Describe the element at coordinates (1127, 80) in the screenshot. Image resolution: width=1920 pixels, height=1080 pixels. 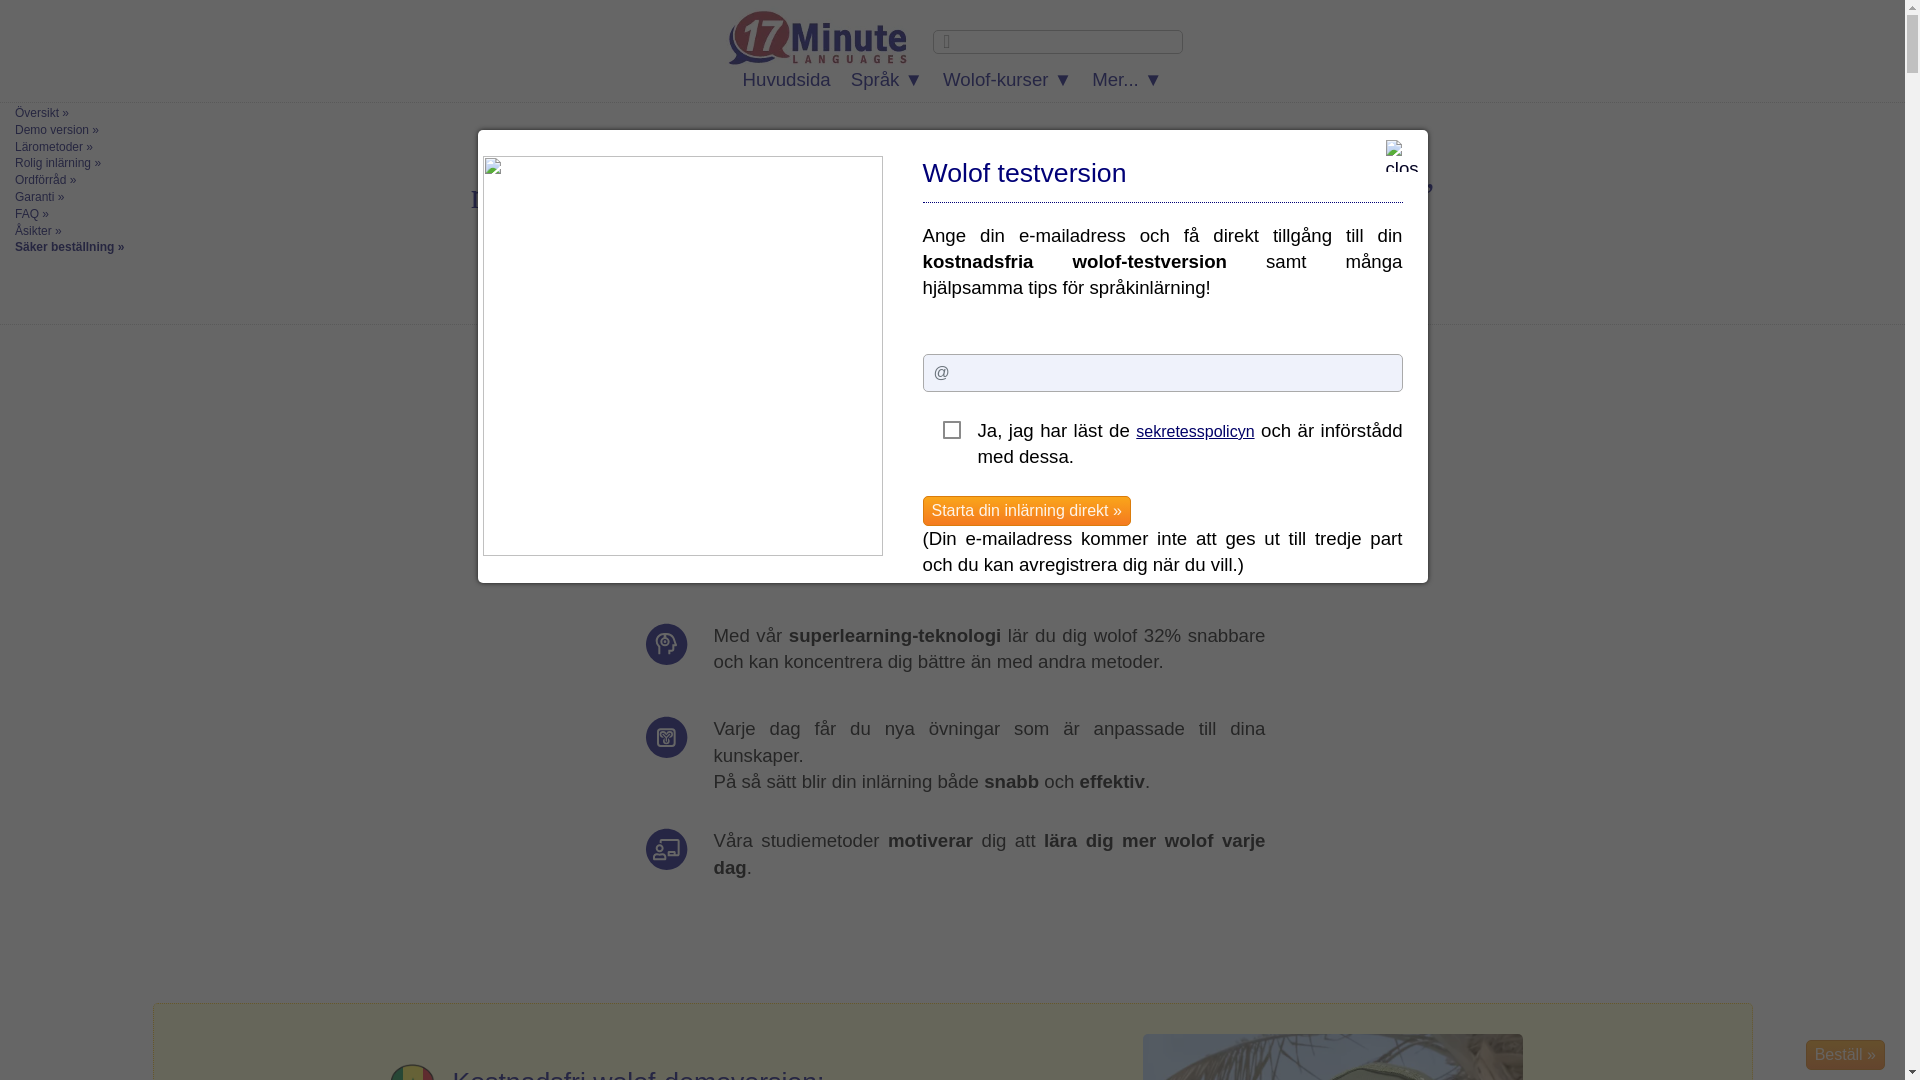
I see `Mer...` at that location.